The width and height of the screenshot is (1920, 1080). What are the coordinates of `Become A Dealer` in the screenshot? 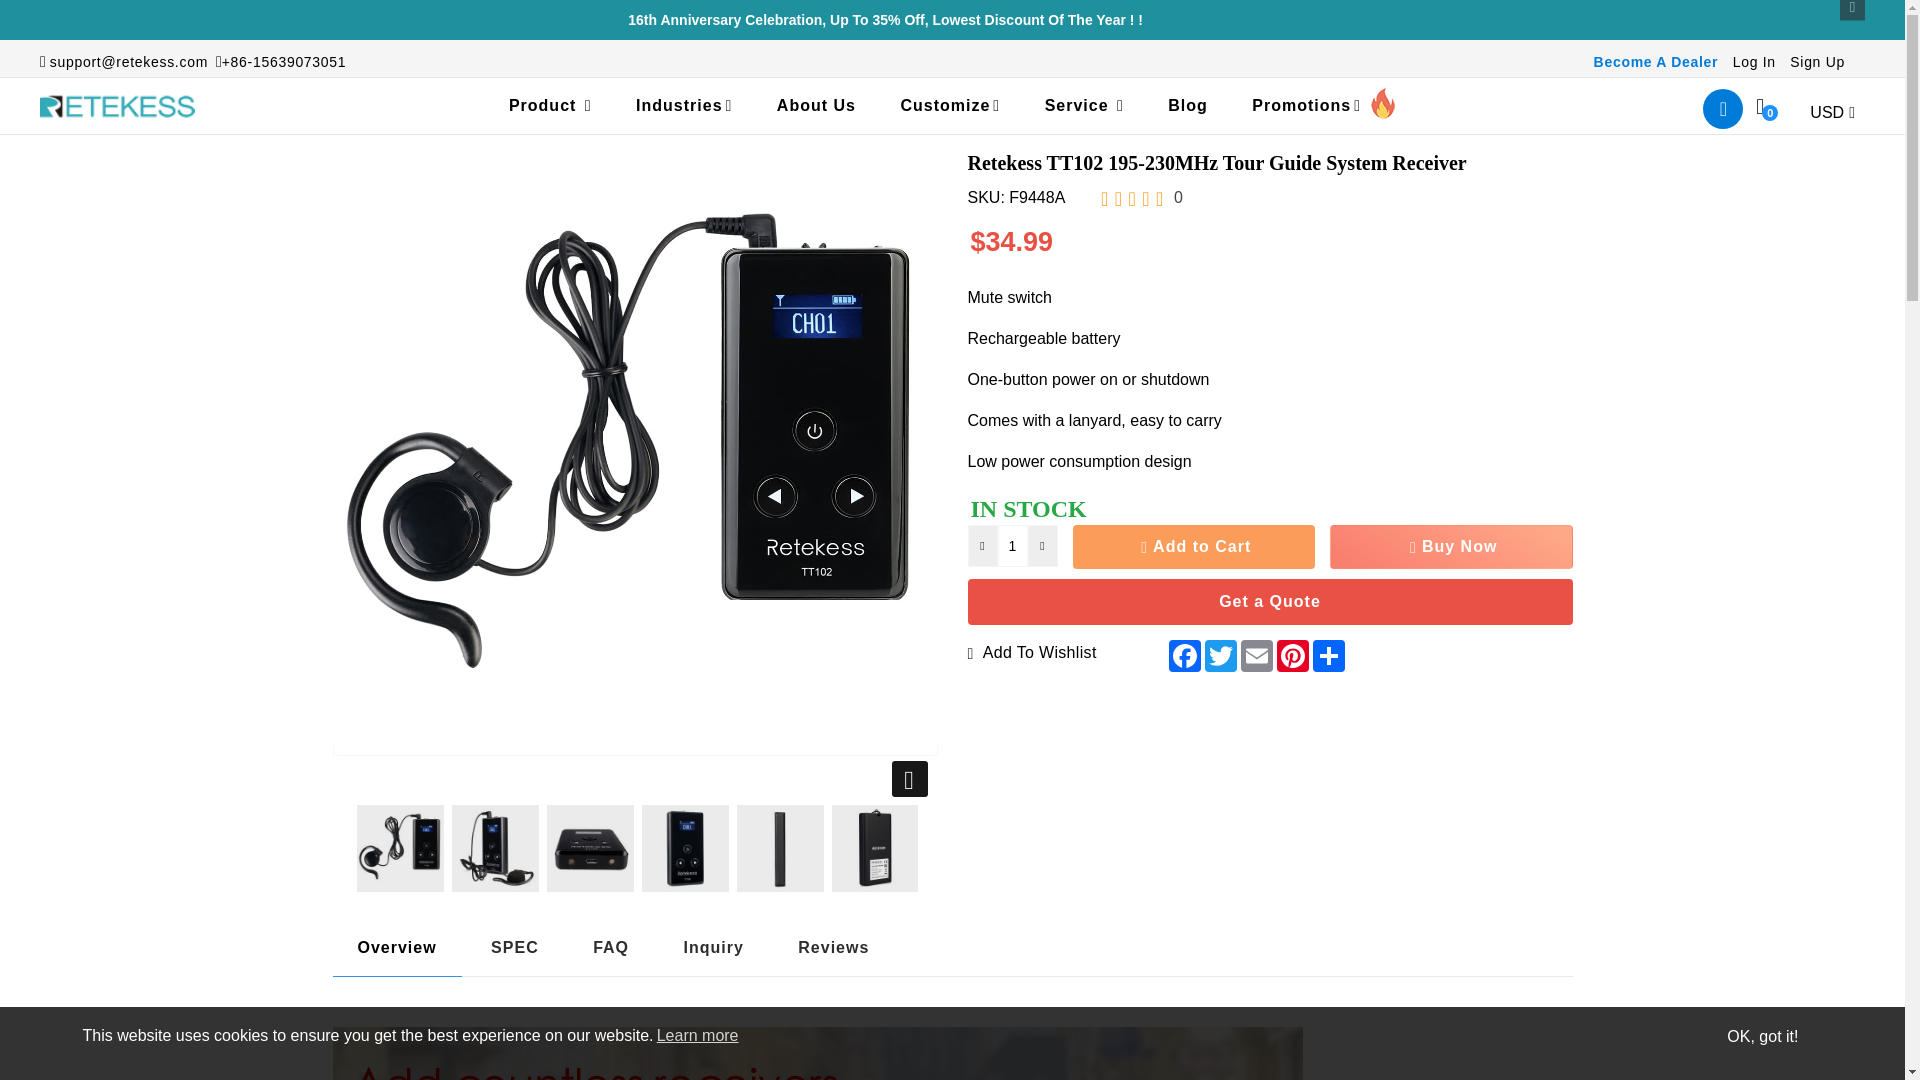 It's located at (1656, 62).